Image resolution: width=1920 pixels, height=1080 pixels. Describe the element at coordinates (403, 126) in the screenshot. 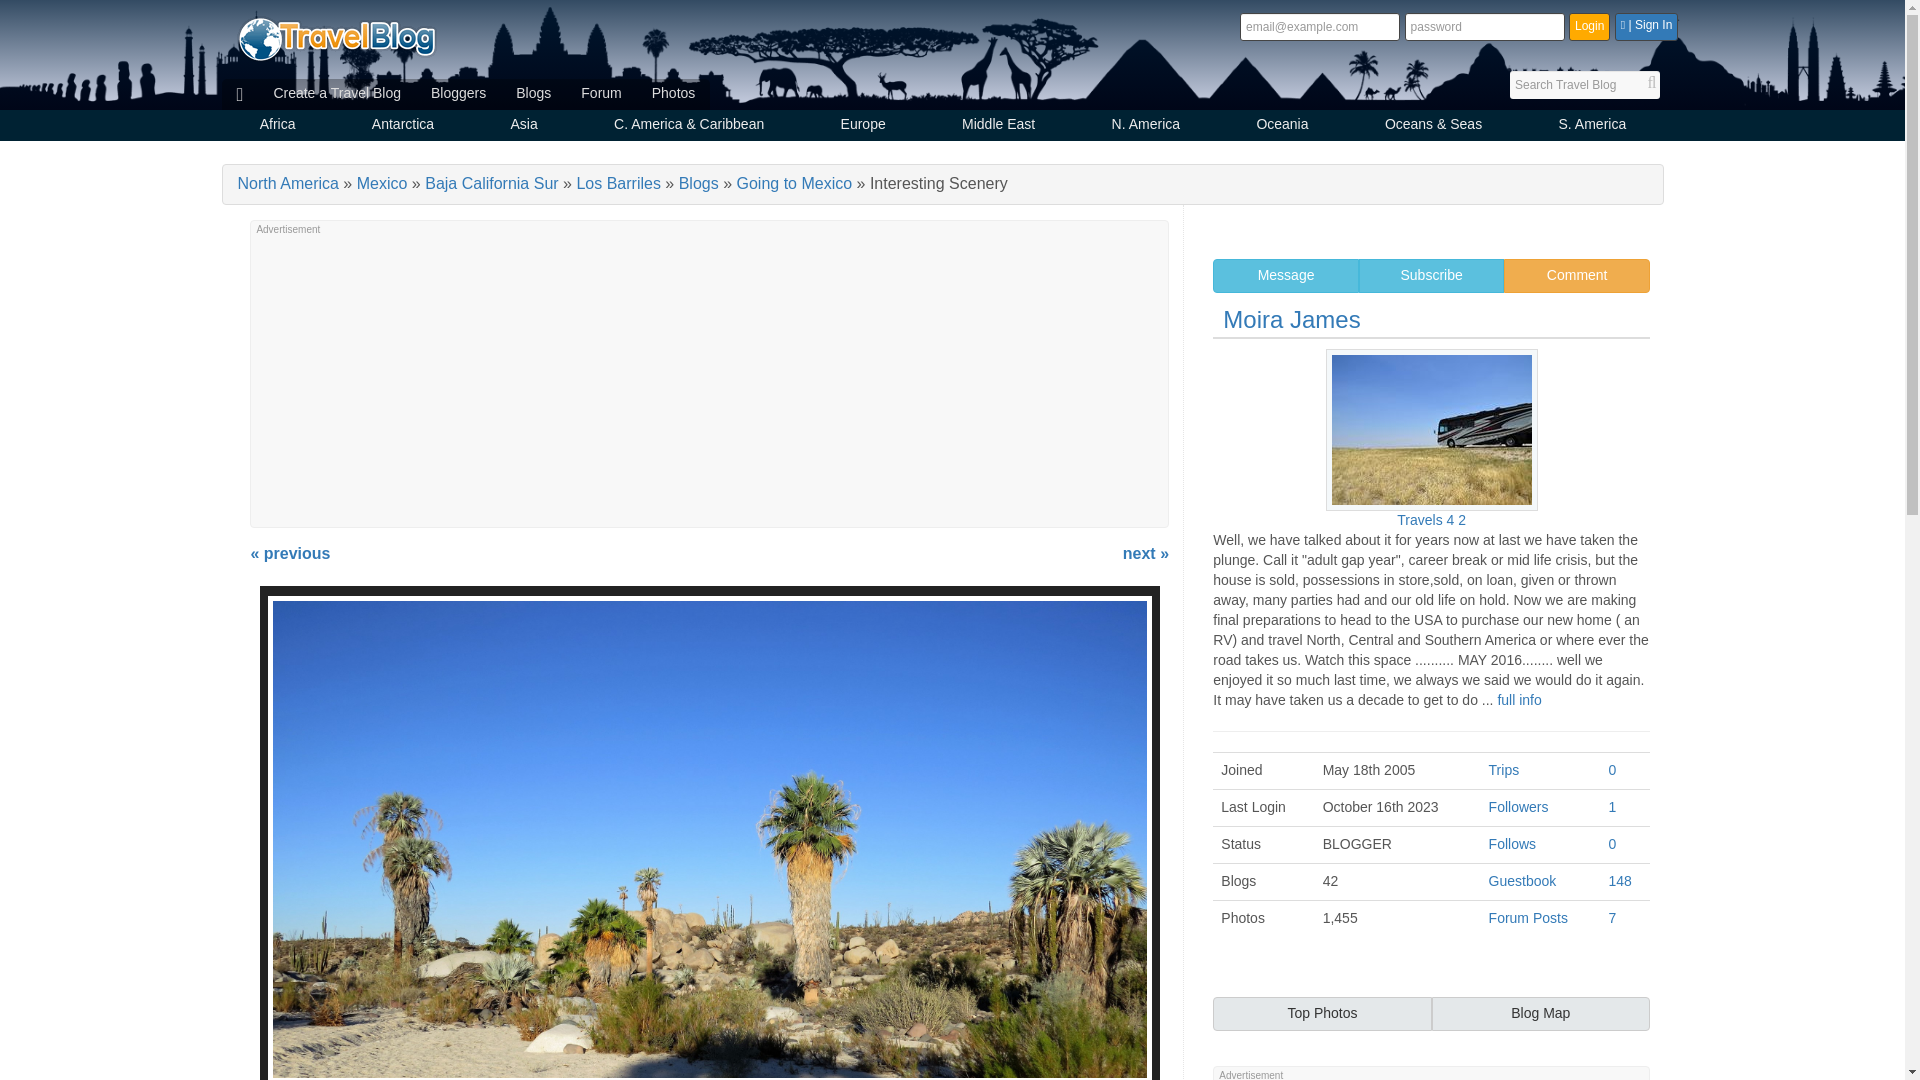

I see `Antarctica` at that location.